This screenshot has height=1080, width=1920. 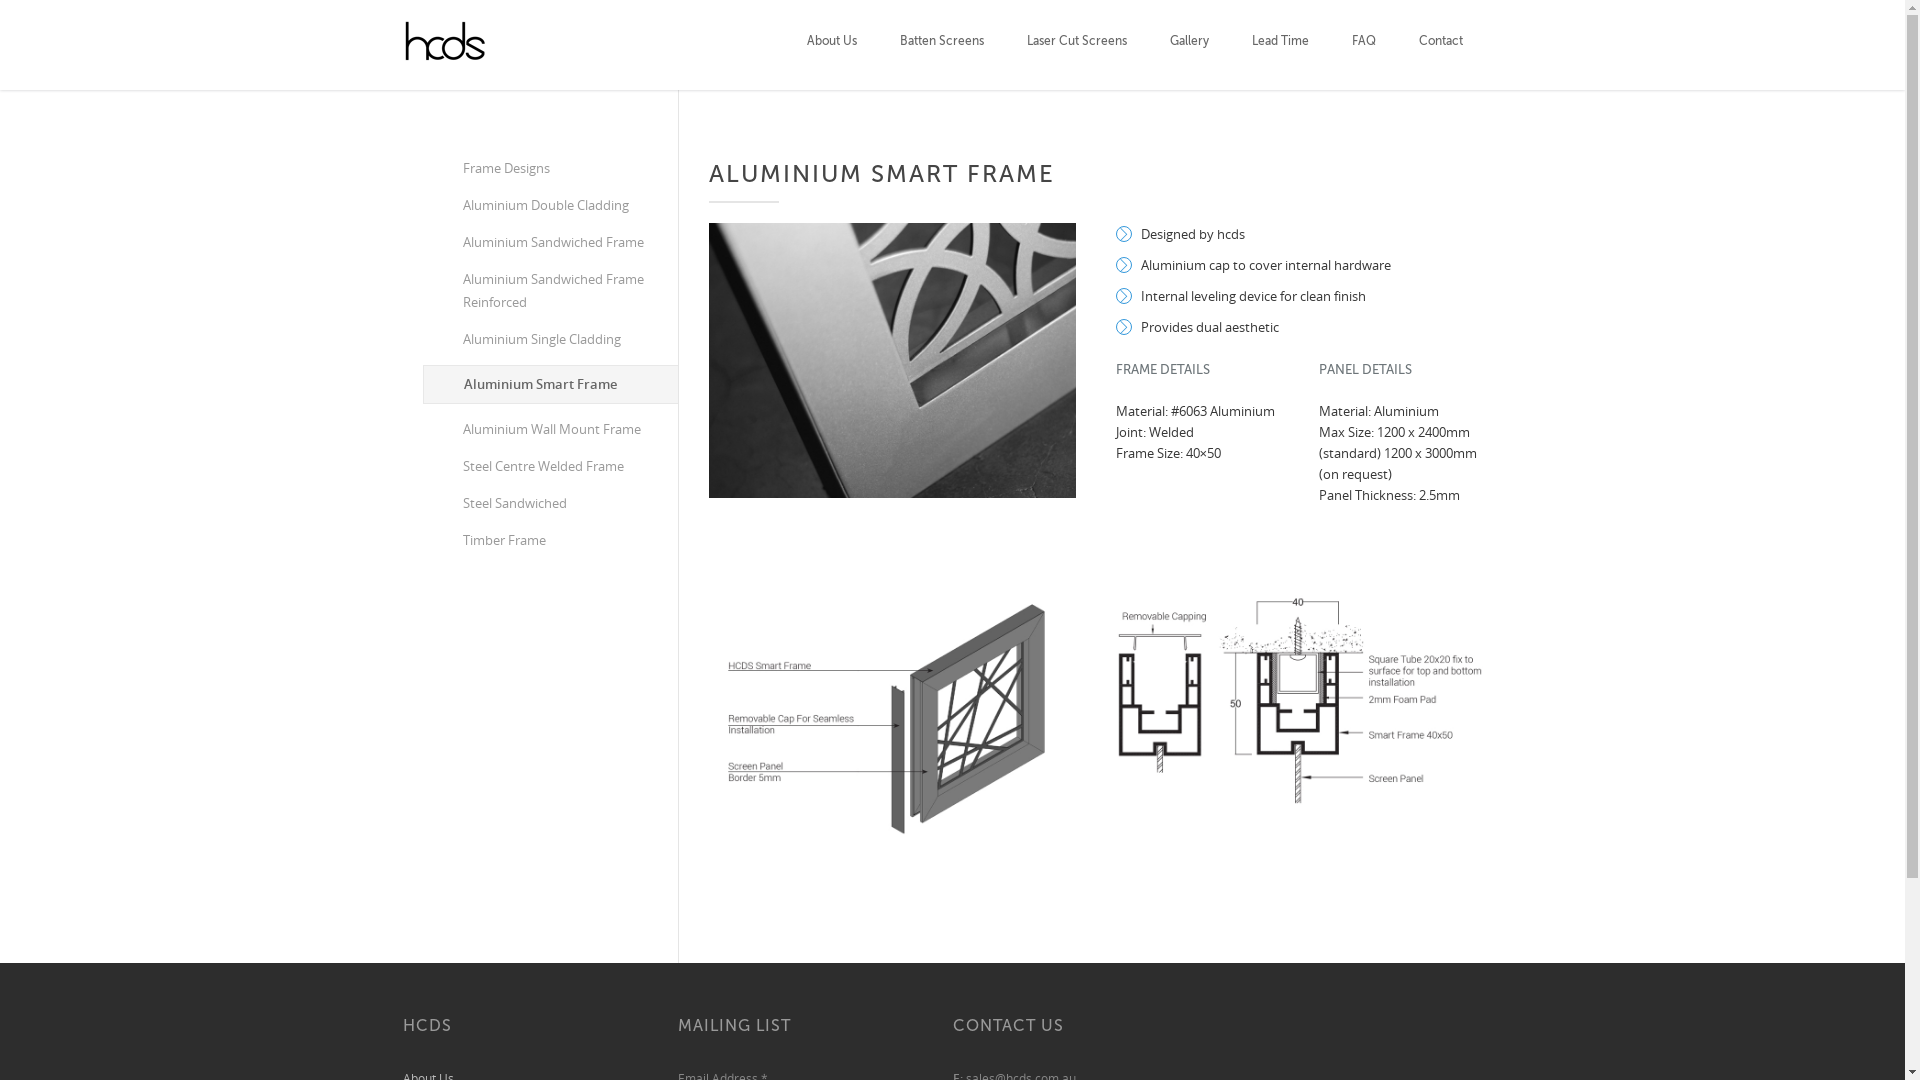 What do you see at coordinates (1076, 45) in the screenshot?
I see `Laser Cut Screens` at bounding box center [1076, 45].